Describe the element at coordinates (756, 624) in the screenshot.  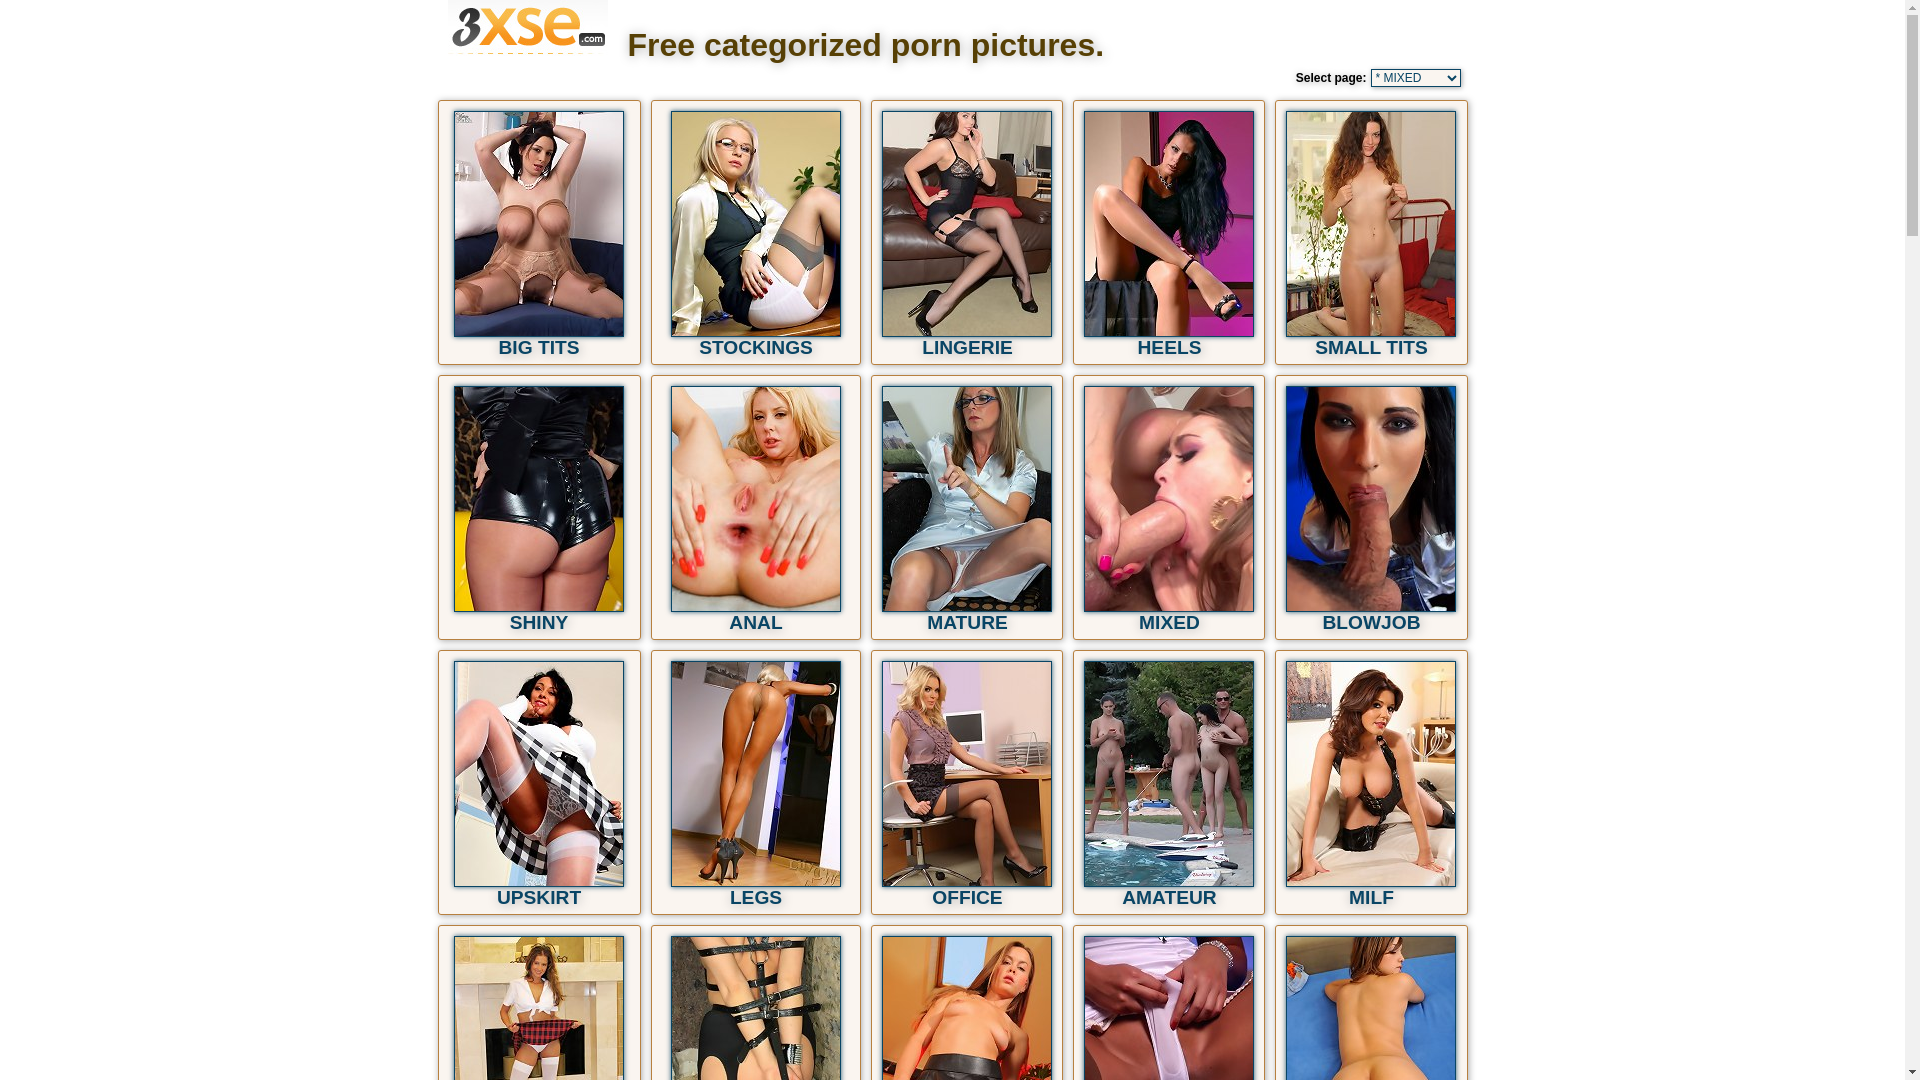
I see `ANAL` at that location.